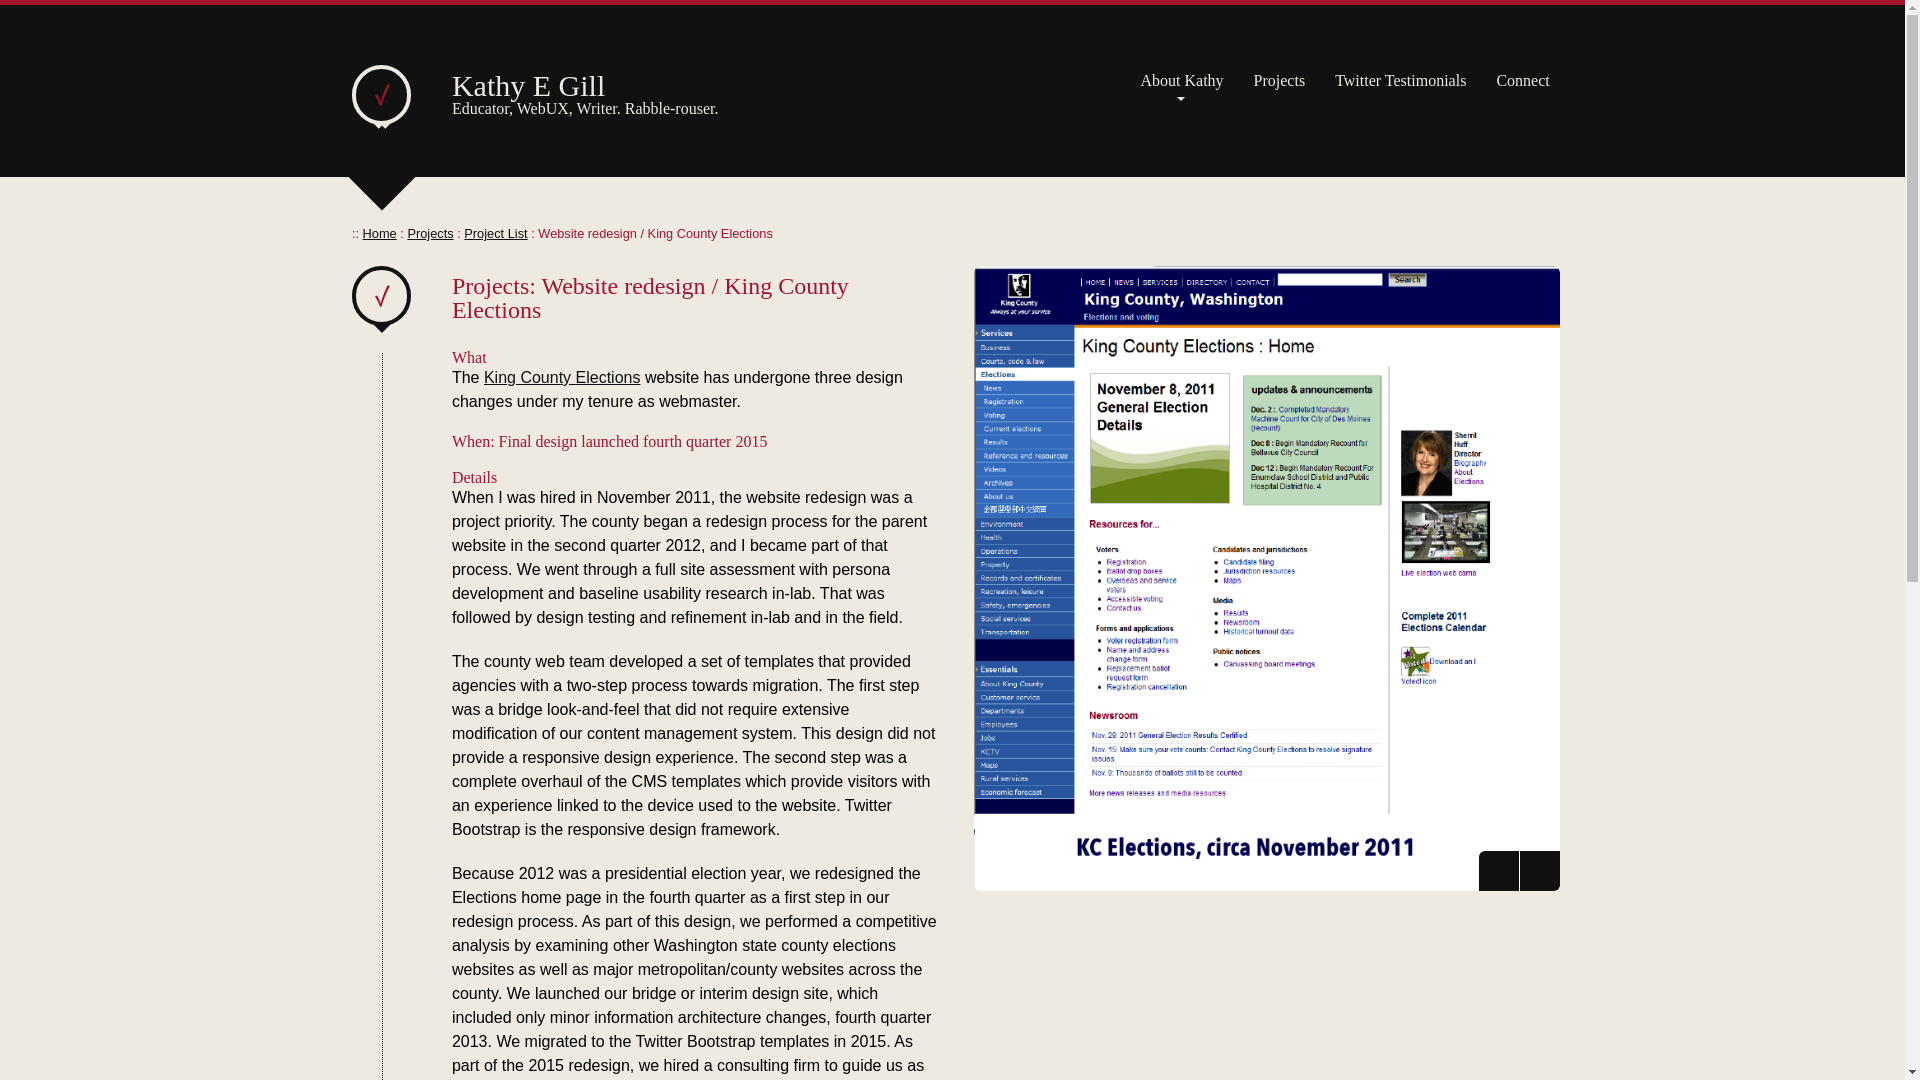  What do you see at coordinates (1400, 80) in the screenshot?
I see `Twitter Testimonials` at bounding box center [1400, 80].